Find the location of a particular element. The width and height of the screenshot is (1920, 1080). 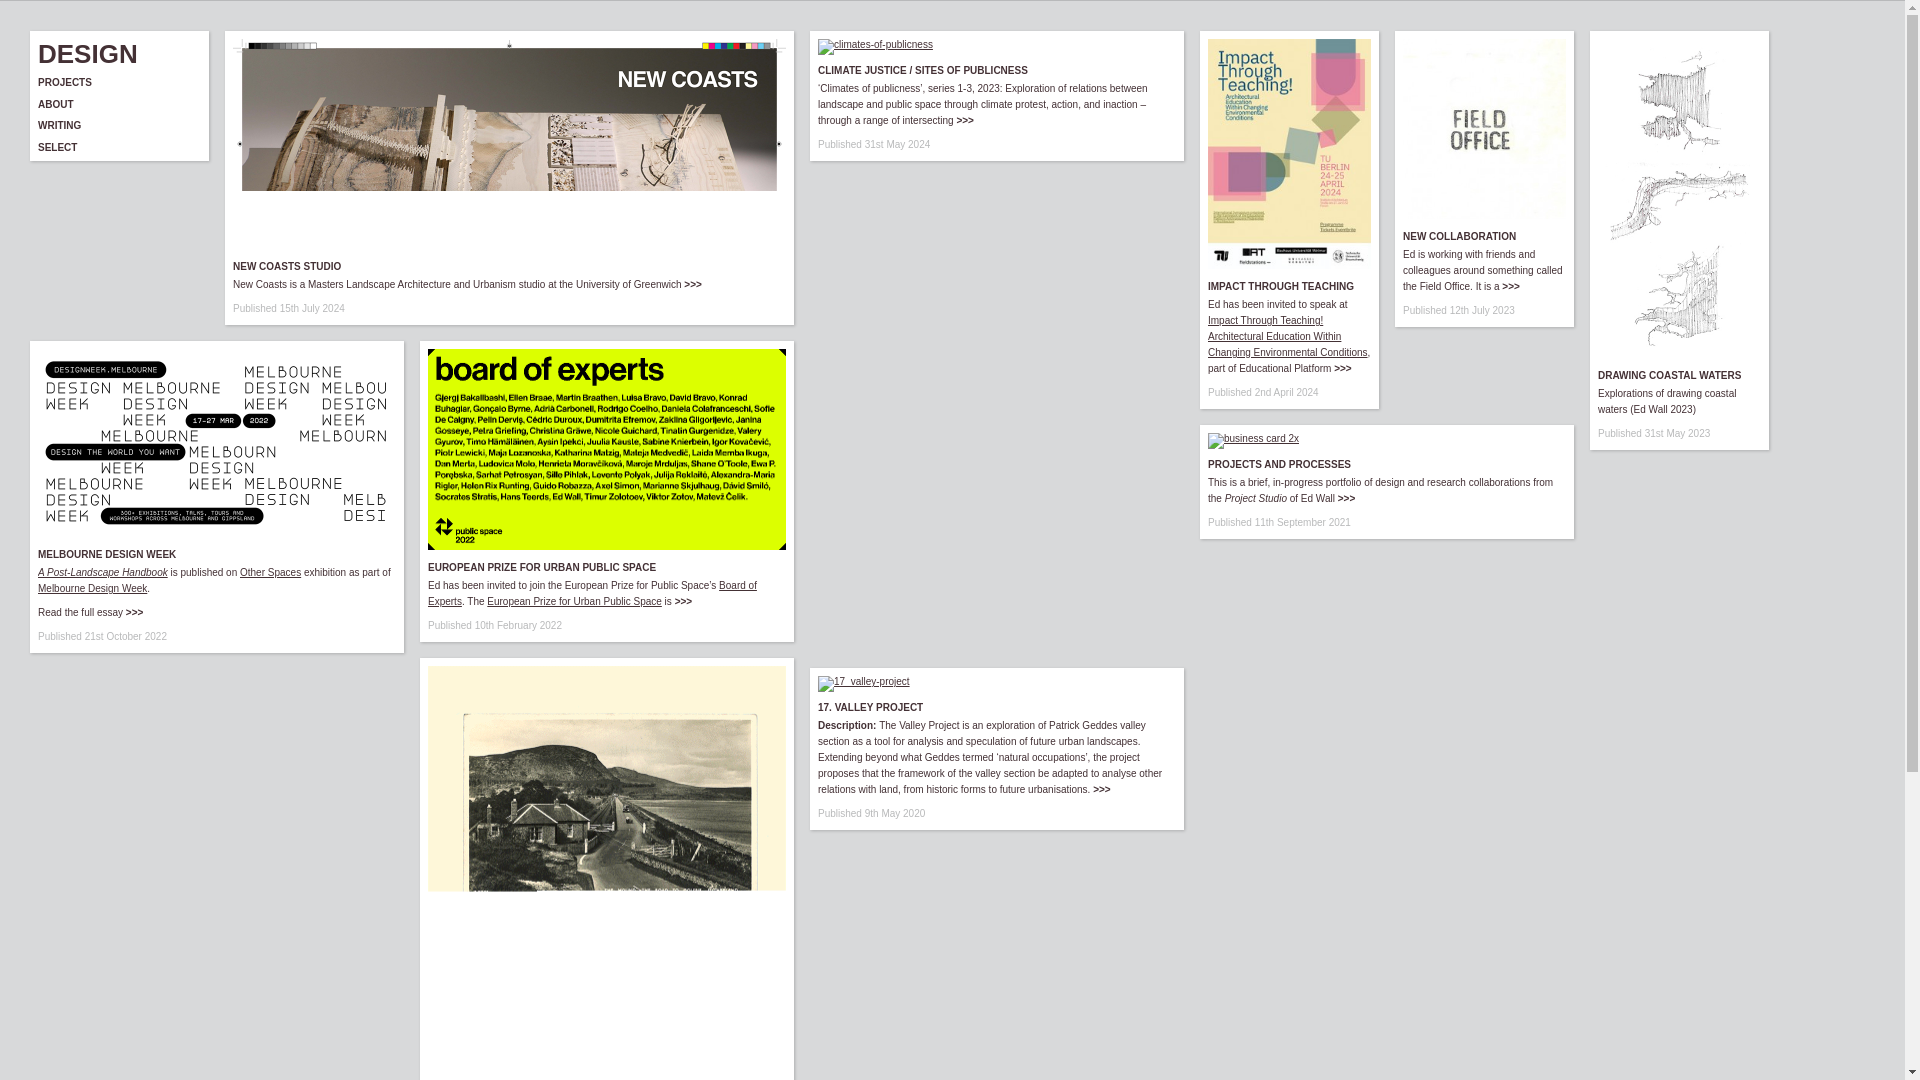

melbourne-design-week-default-sharing-2022 is located at coordinates (216, 442).